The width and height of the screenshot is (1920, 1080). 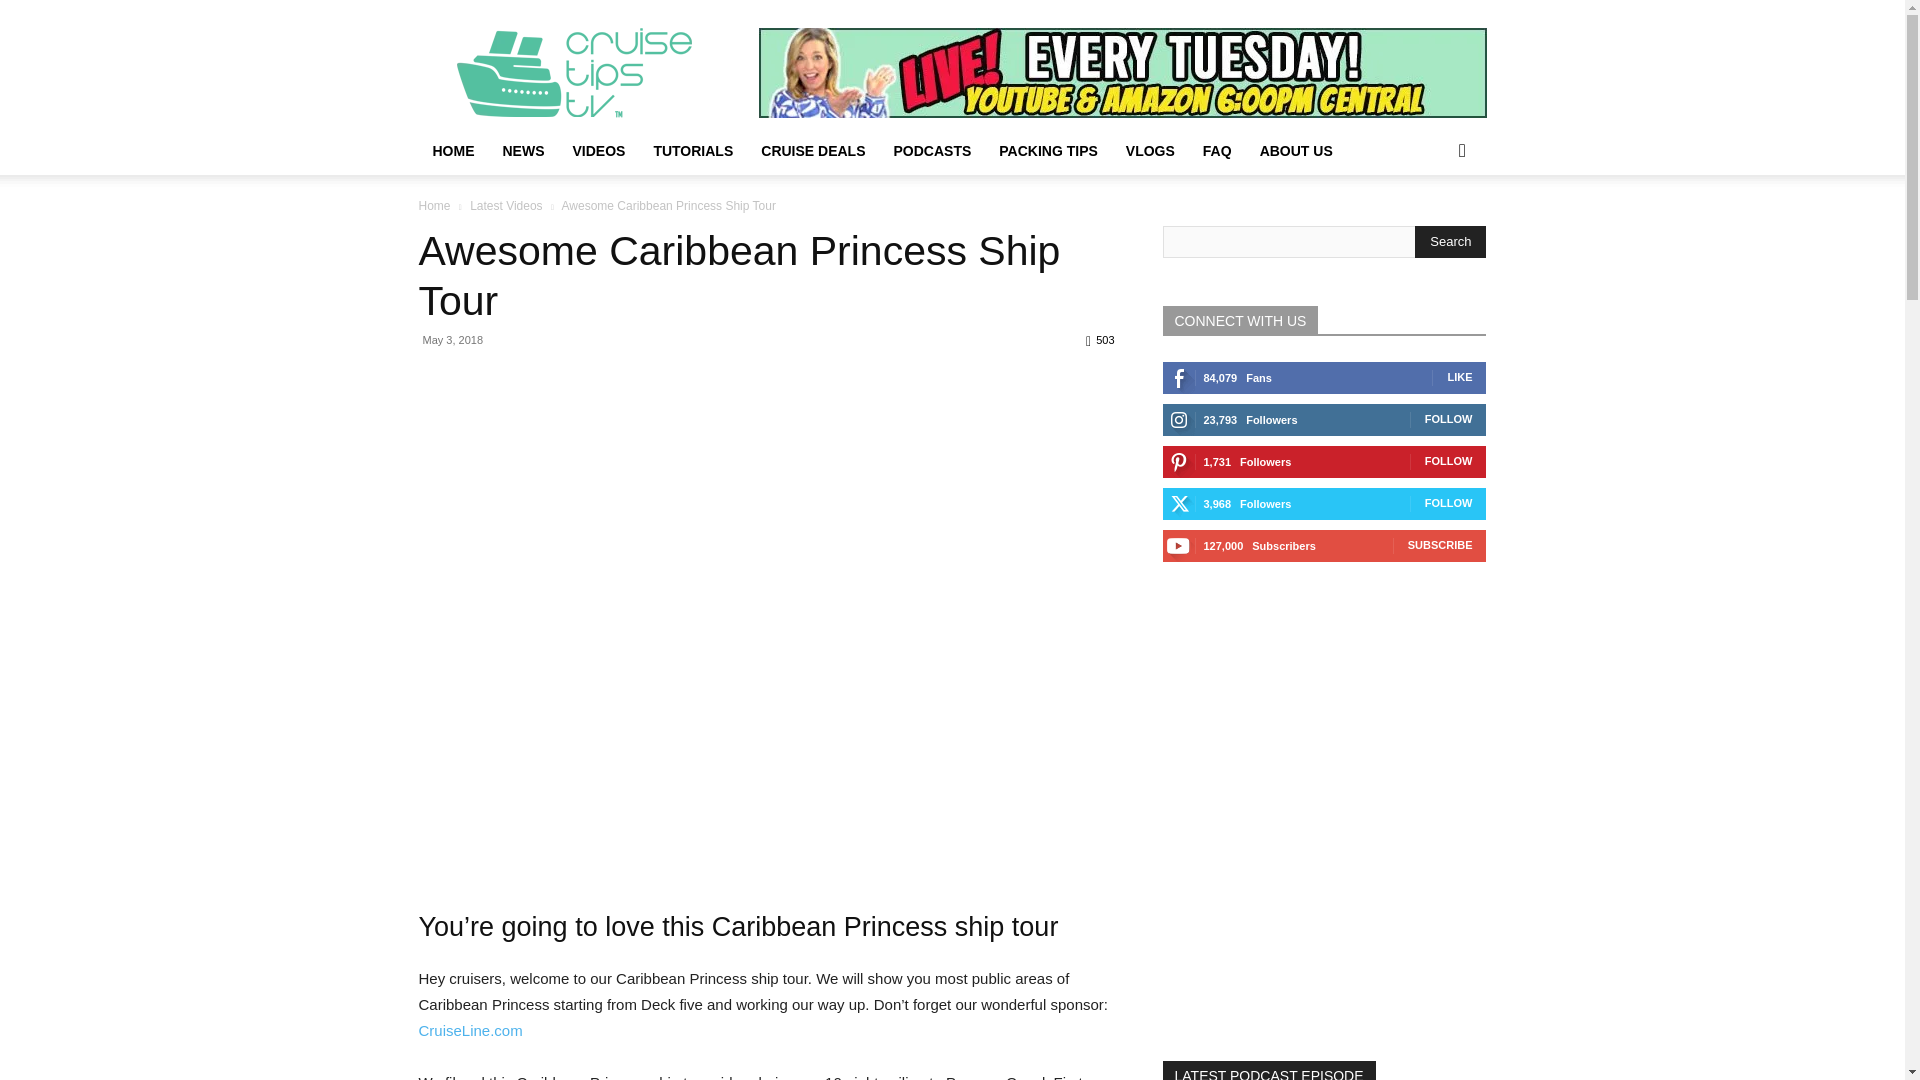 What do you see at coordinates (506, 205) in the screenshot?
I see `View all posts in Latest Videos` at bounding box center [506, 205].